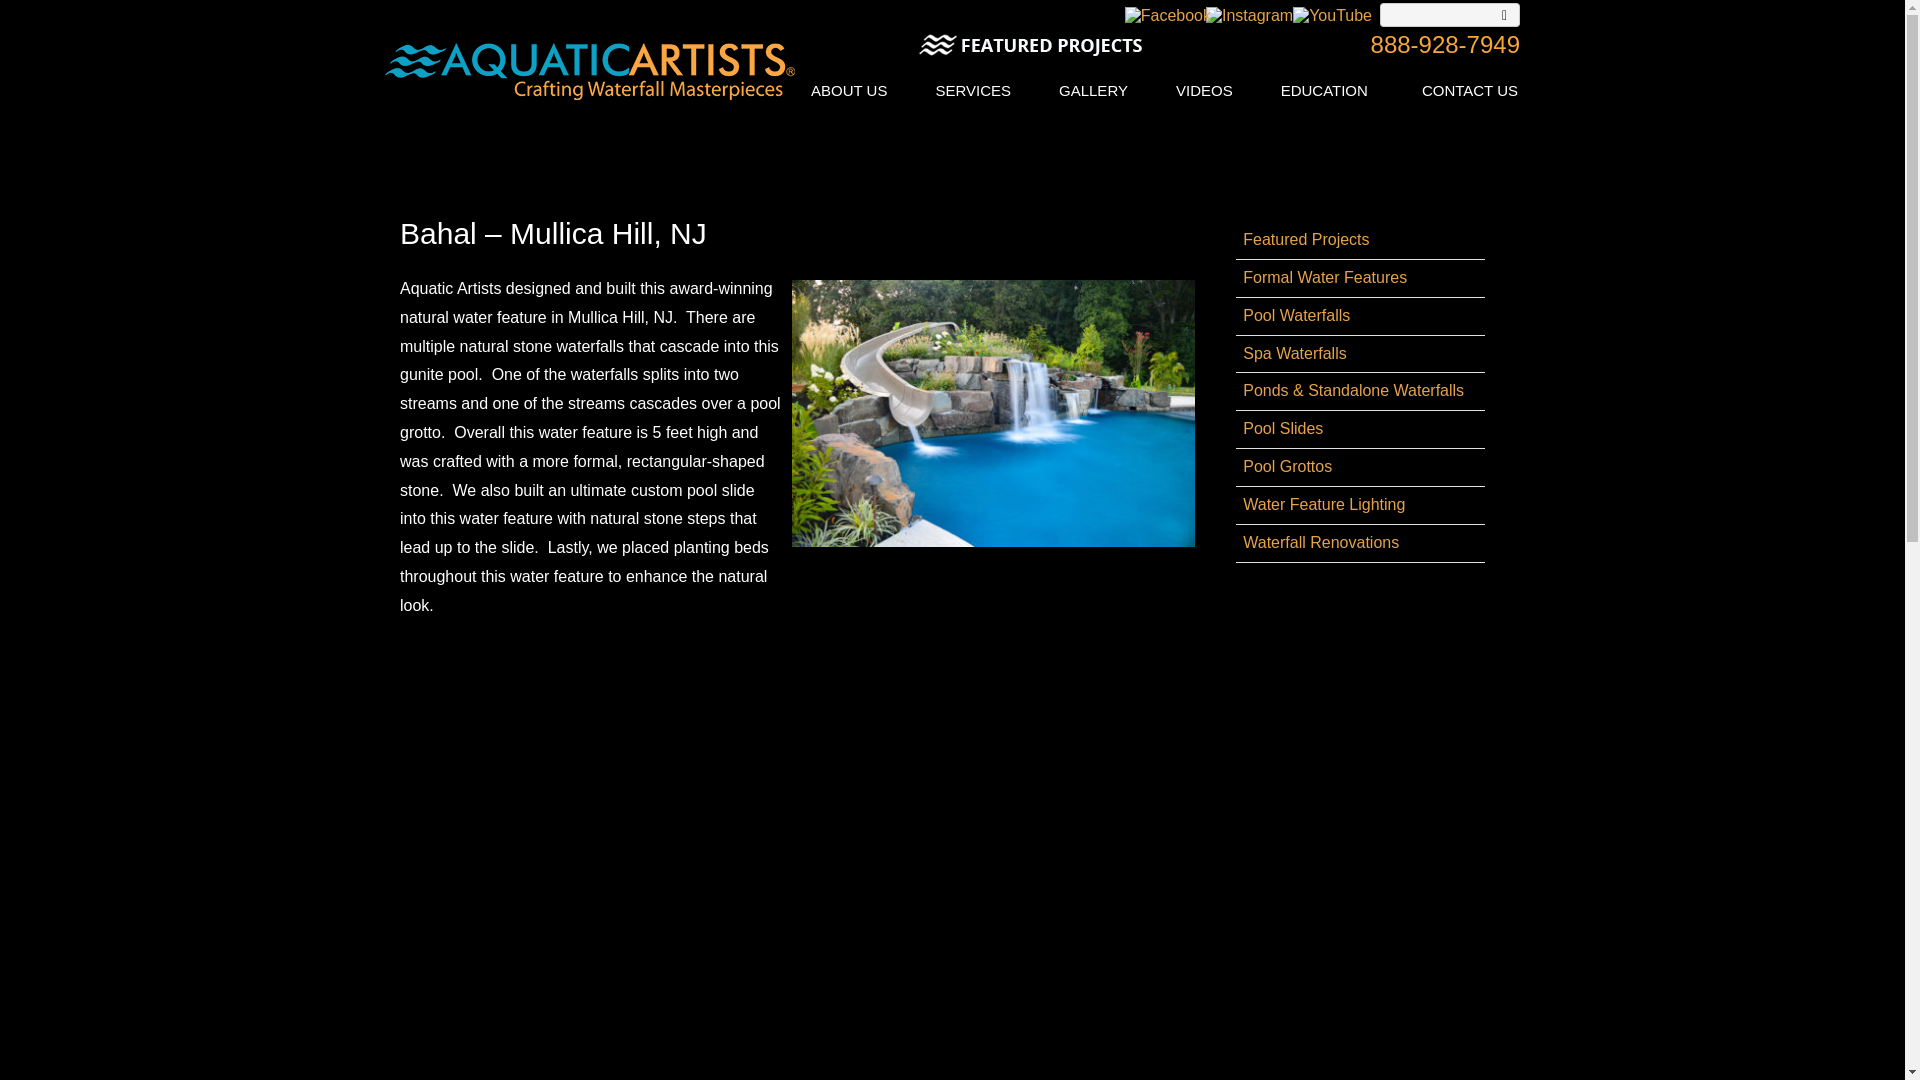 The width and height of the screenshot is (1920, 1080). Describe the element at coordinates (1093, 90) in the screenshot. I see `GALLERY` at that location.